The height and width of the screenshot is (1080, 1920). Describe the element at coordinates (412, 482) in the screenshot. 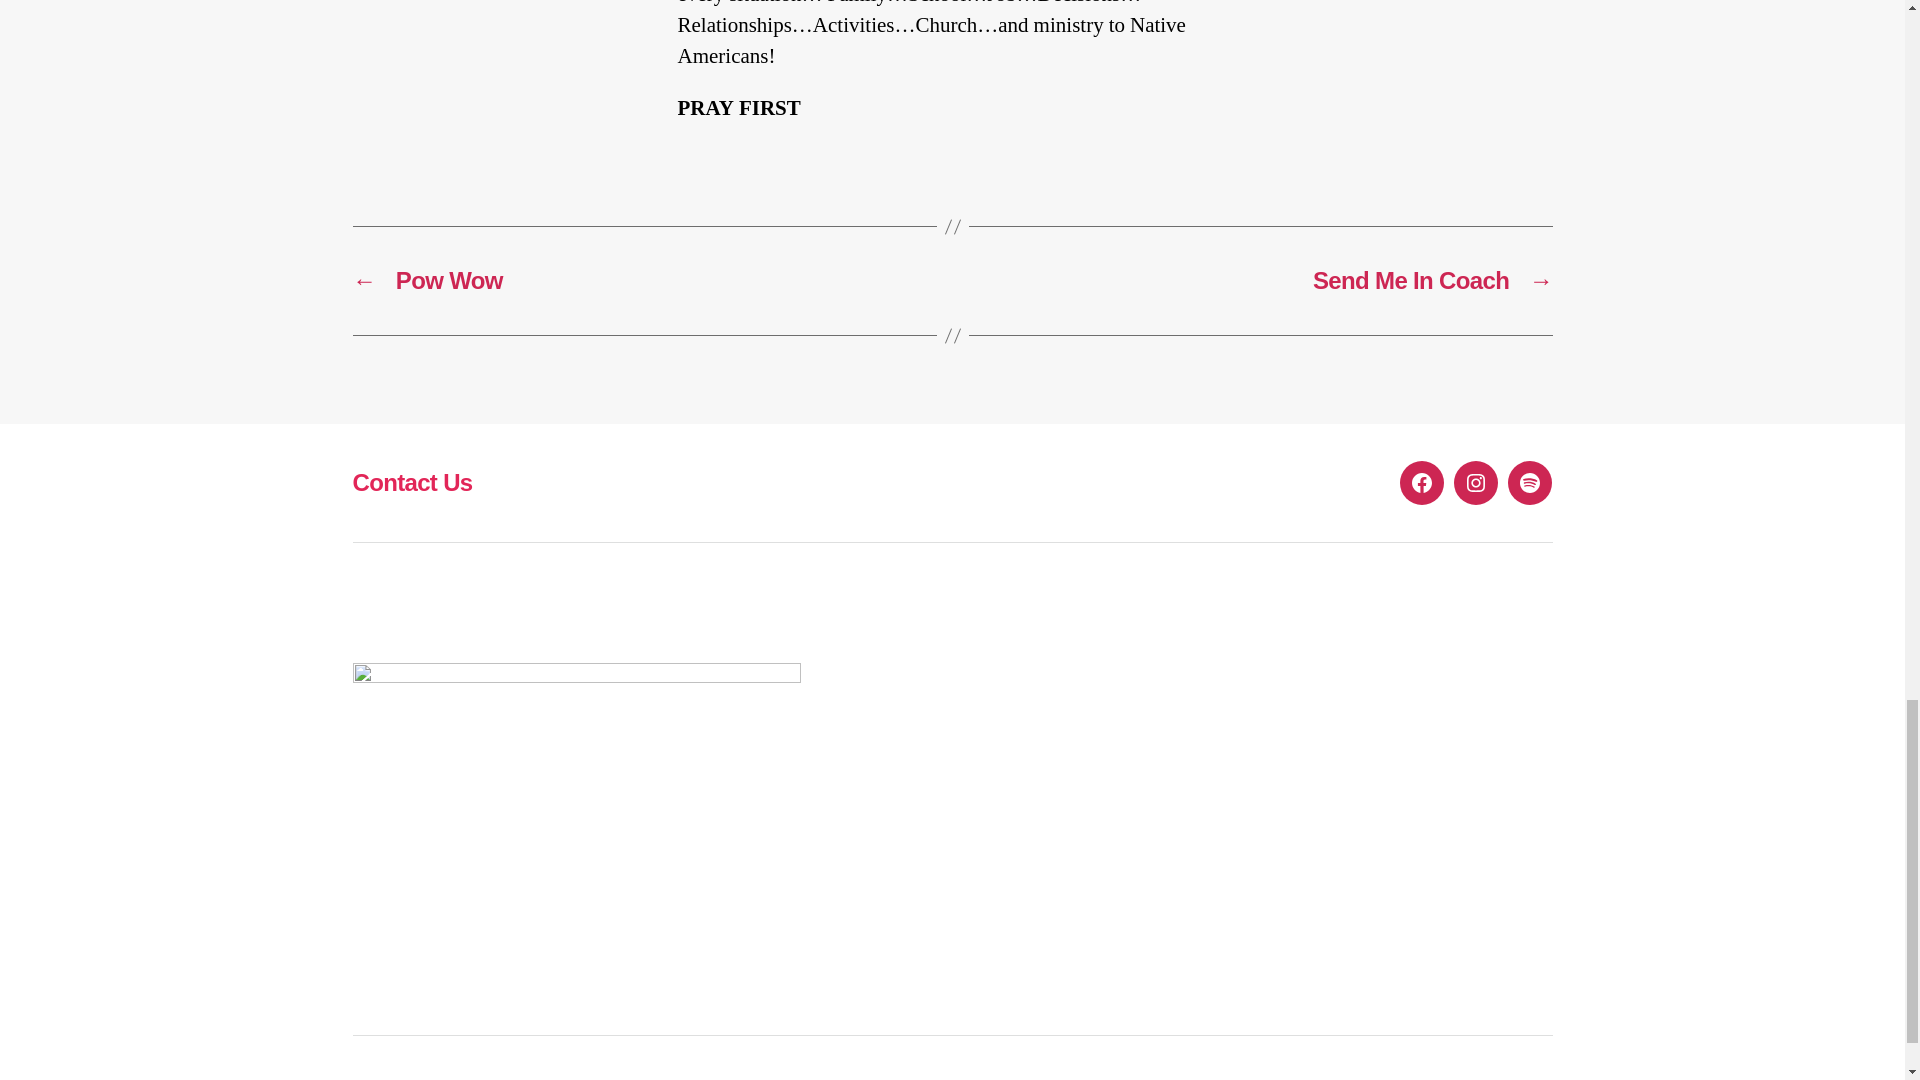

I see `Contact Us` at that location.